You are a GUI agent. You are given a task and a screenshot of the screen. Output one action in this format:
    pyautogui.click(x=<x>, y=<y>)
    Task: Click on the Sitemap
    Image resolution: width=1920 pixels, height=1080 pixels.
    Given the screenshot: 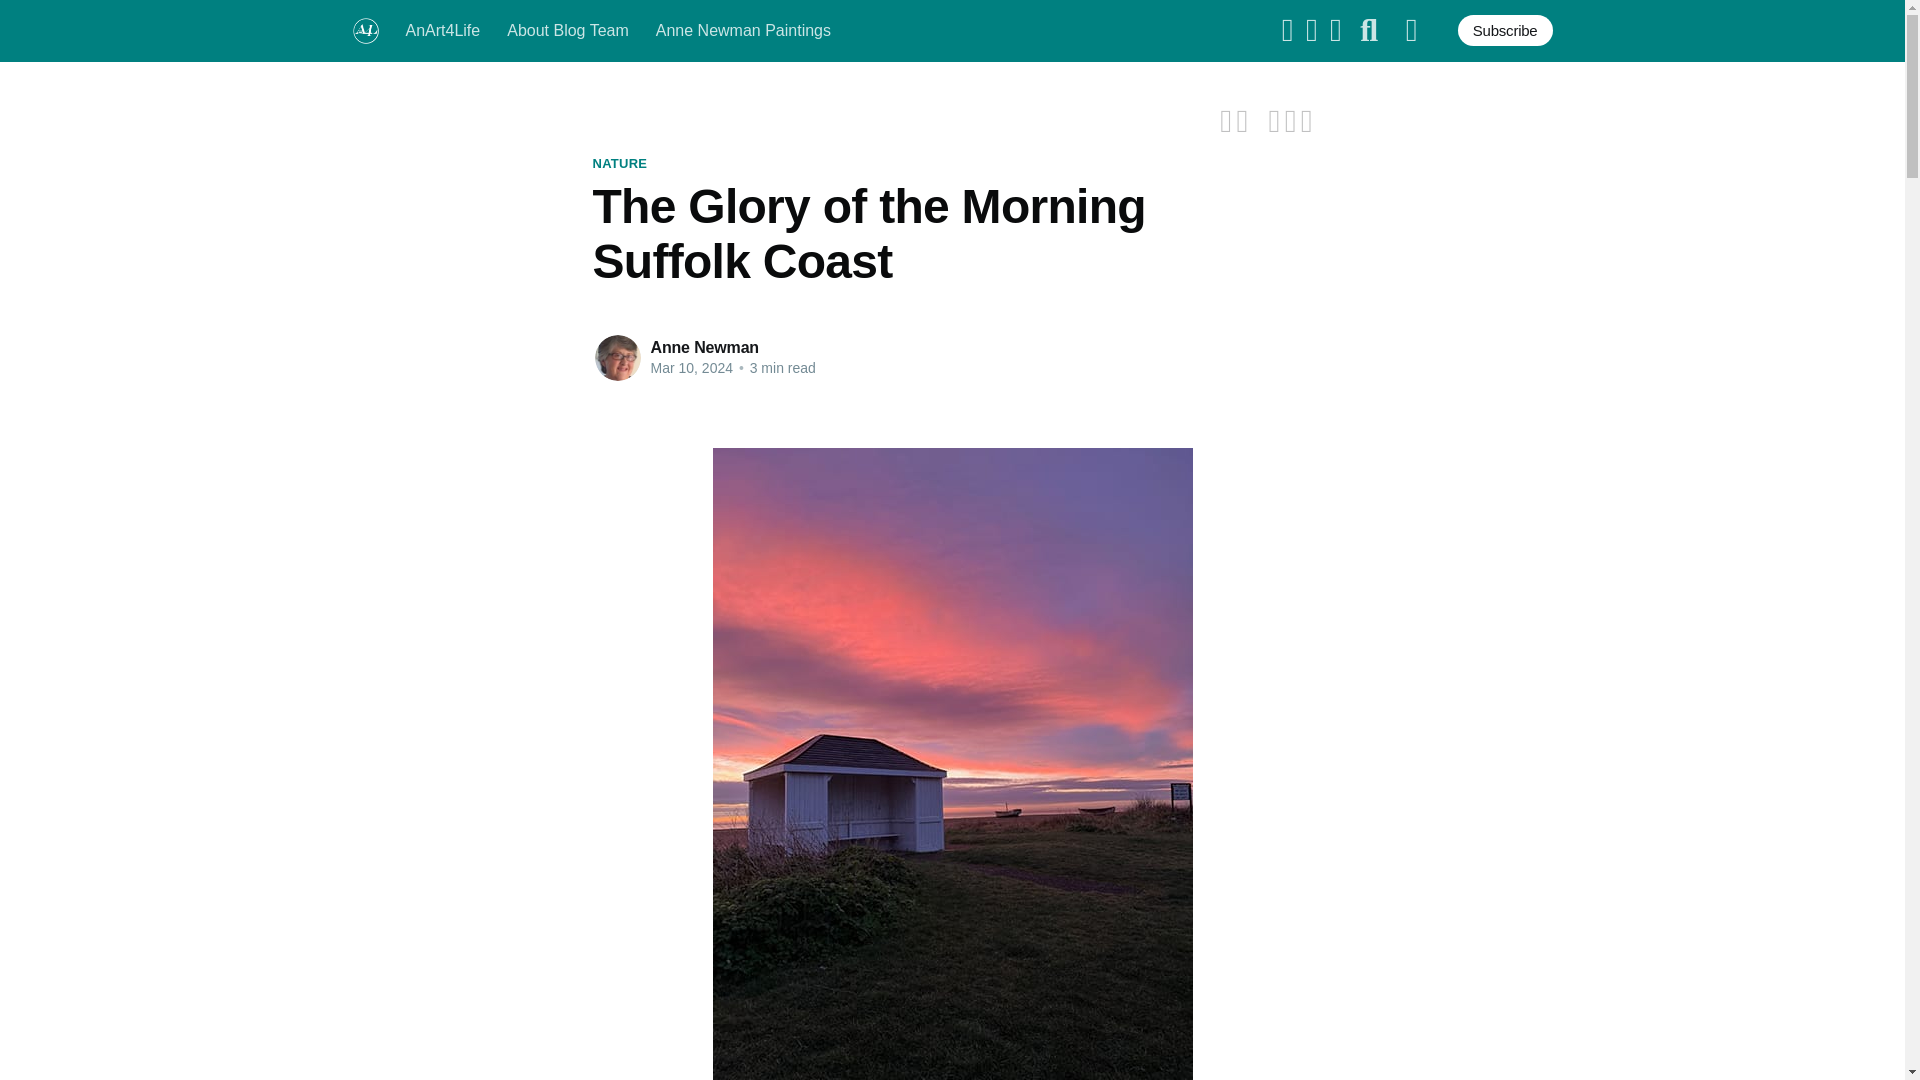 What is the action you would take?
    pyautogui.click(x=1412, y=31)
    